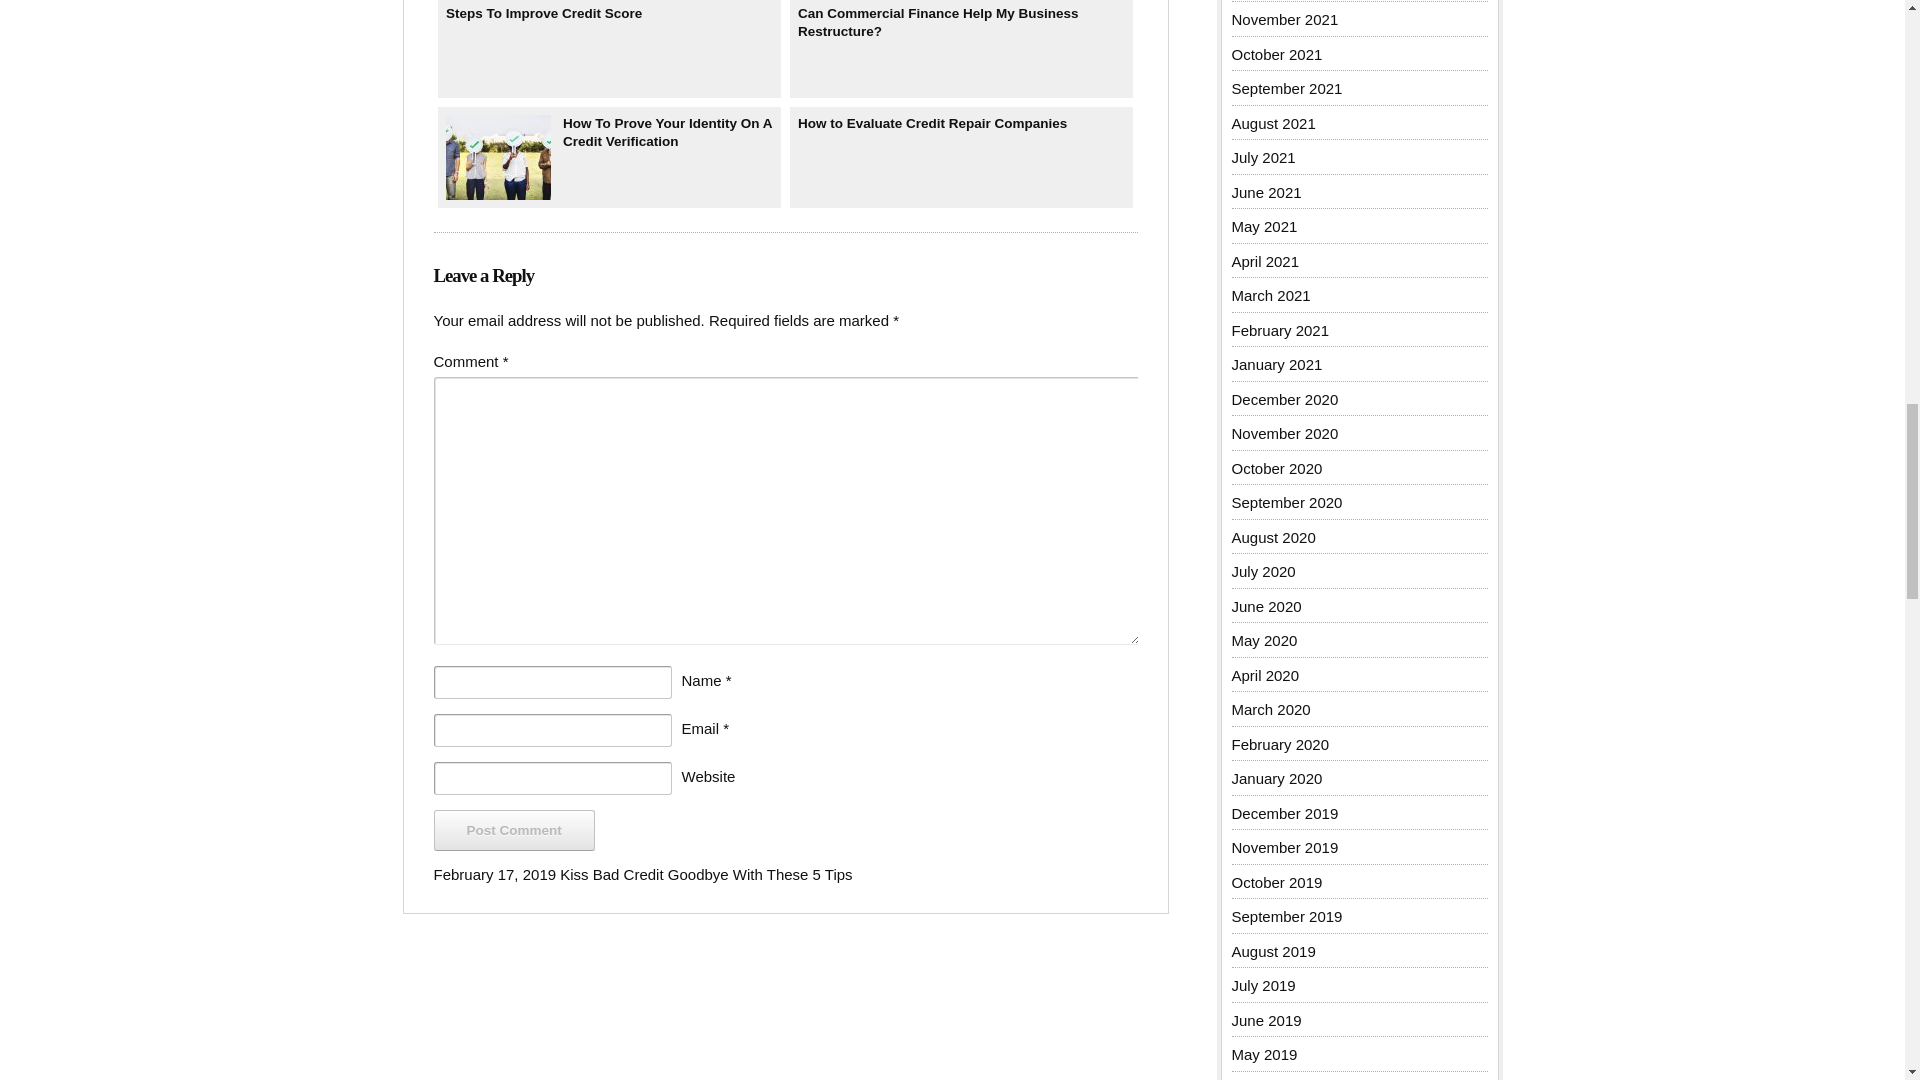 Image resolution: width=1920 pixels, height=1080 pixels. I want to click on How to Evaluate Credit Repair Companies, so click(962, 157).